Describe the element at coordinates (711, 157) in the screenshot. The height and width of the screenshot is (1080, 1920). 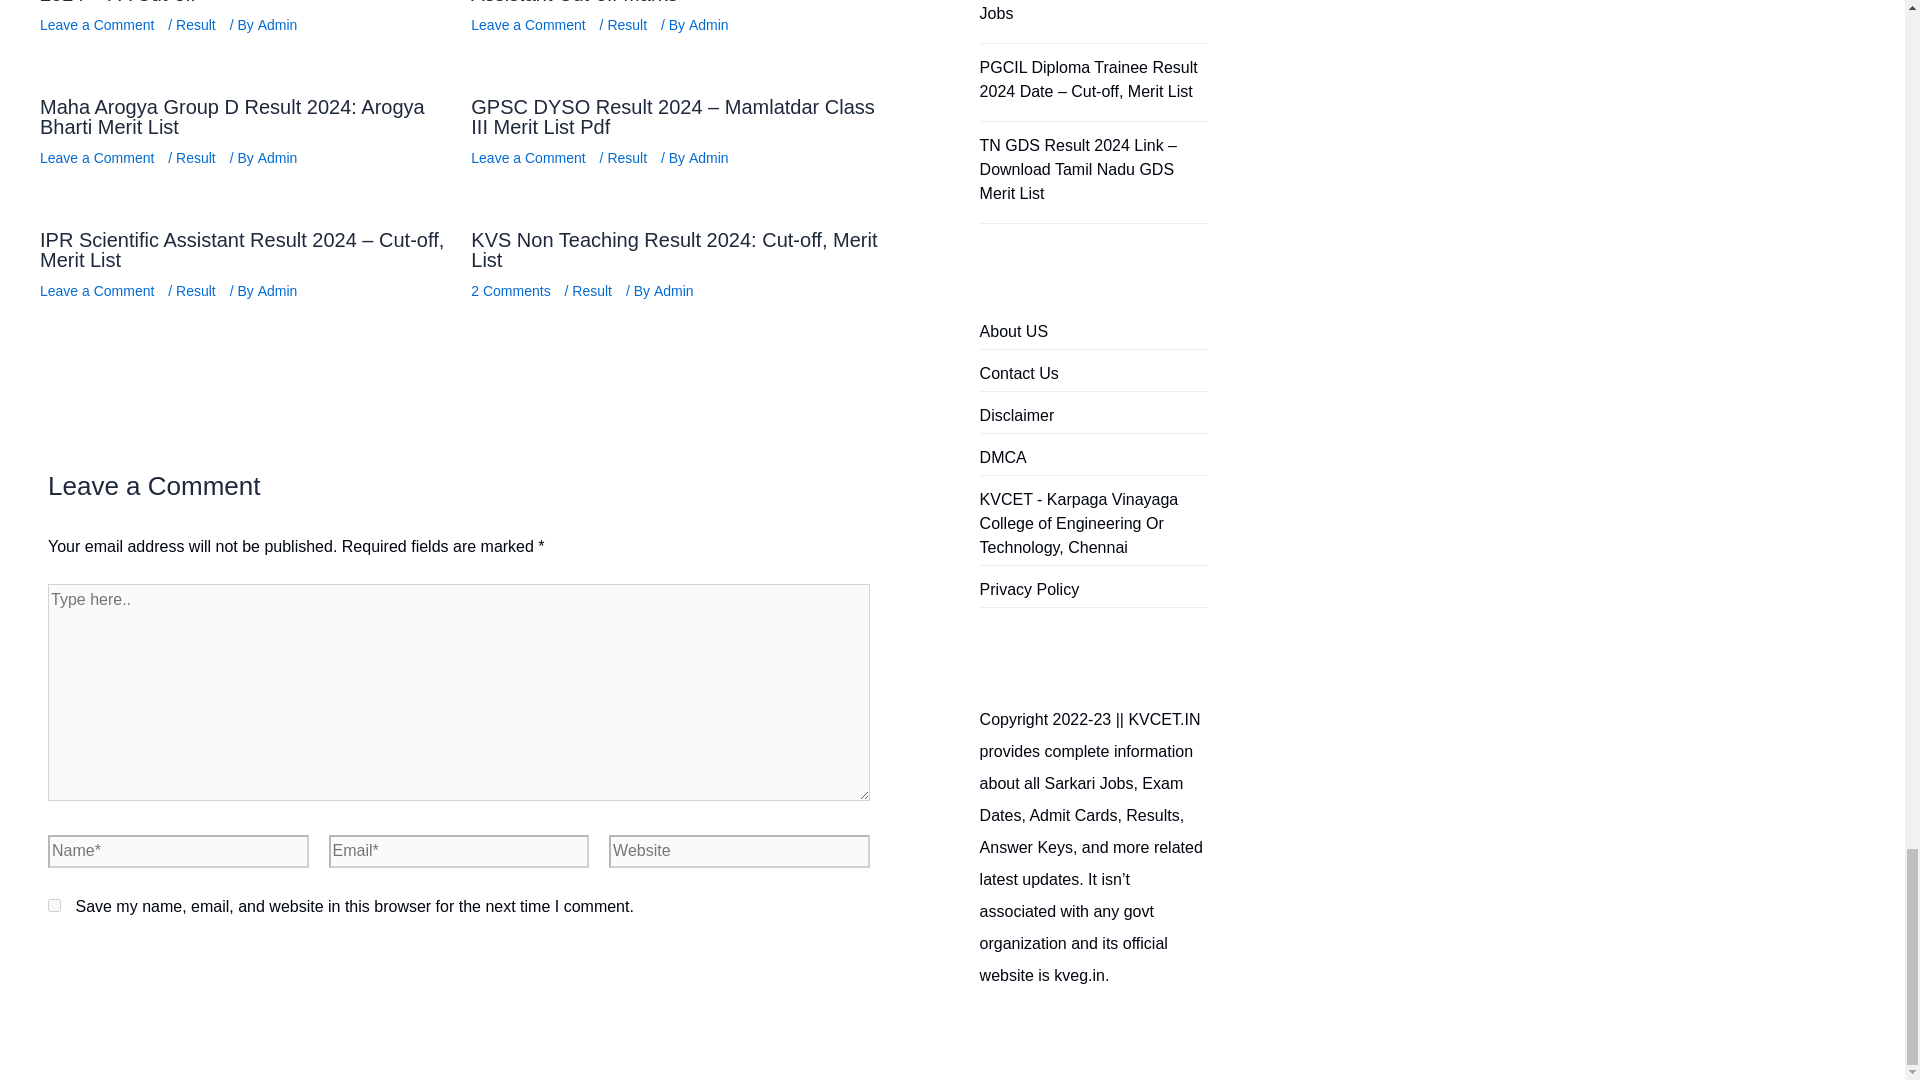
I see `View all posts by Admin` at that location.